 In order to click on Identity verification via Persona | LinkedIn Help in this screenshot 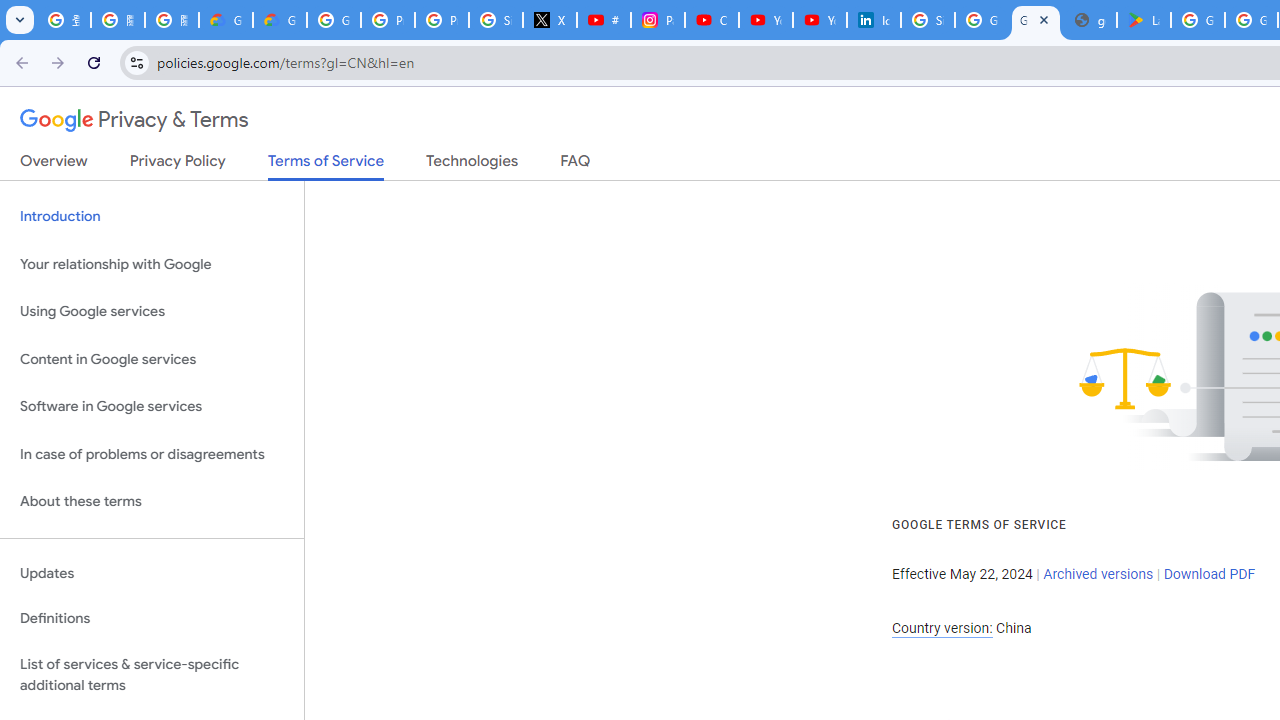, I will do `click(874, 20)`.